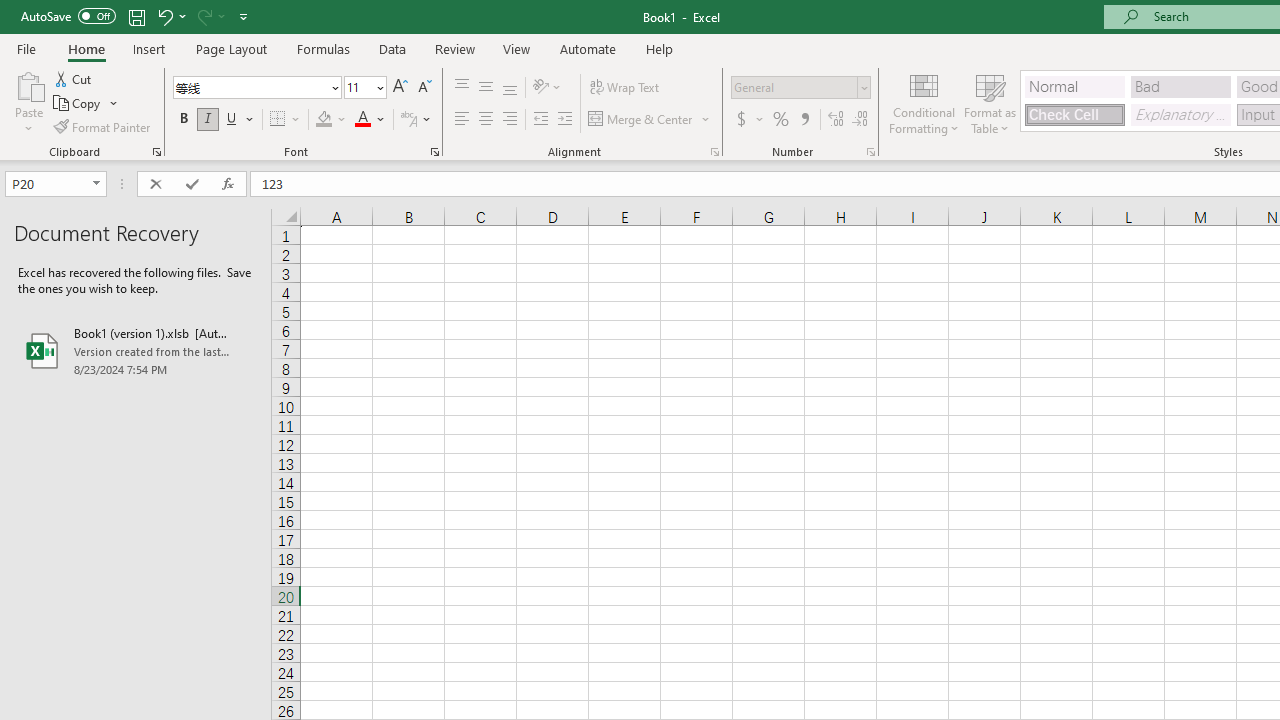 The image size is (1280, 720). I want to click on Accounting Number Format, so click(741, 120).